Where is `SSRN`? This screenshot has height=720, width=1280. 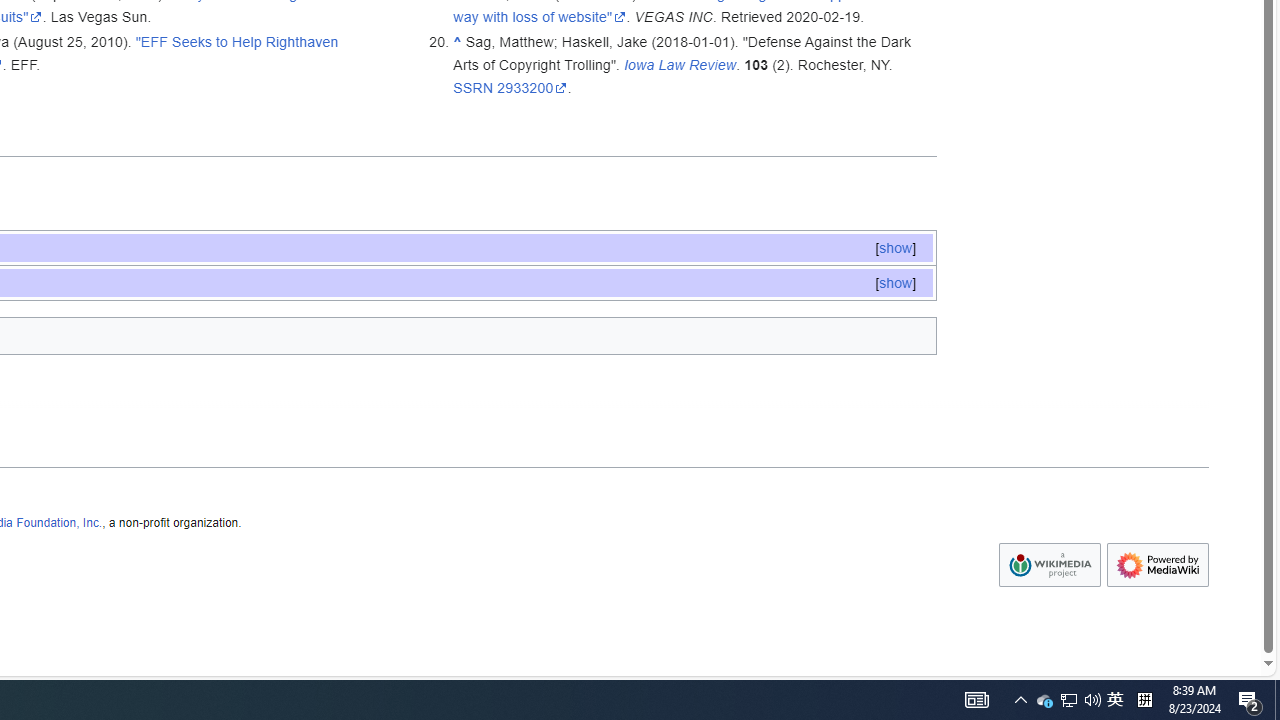
SSRN is located at coordinates (474, 87).